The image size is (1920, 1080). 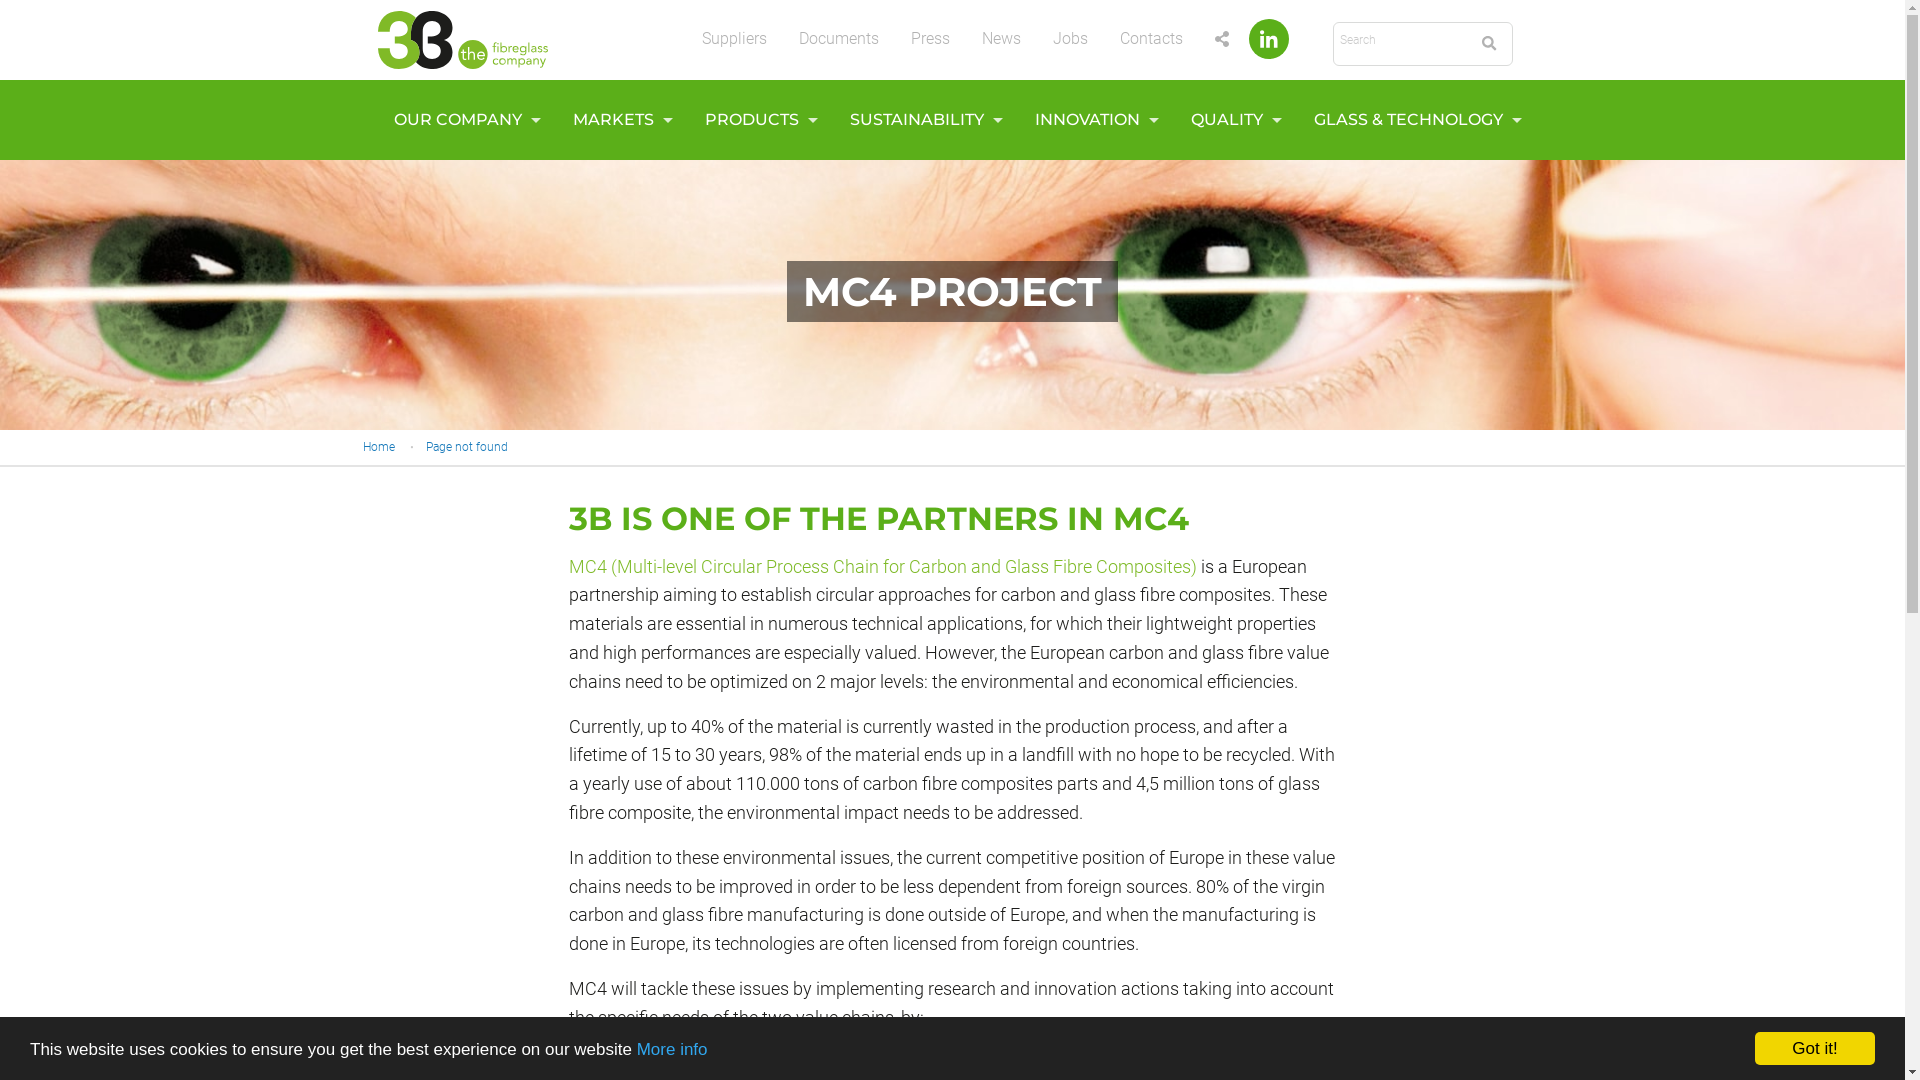 I want to click on PRODUCTS, so click(x=756, y=120).